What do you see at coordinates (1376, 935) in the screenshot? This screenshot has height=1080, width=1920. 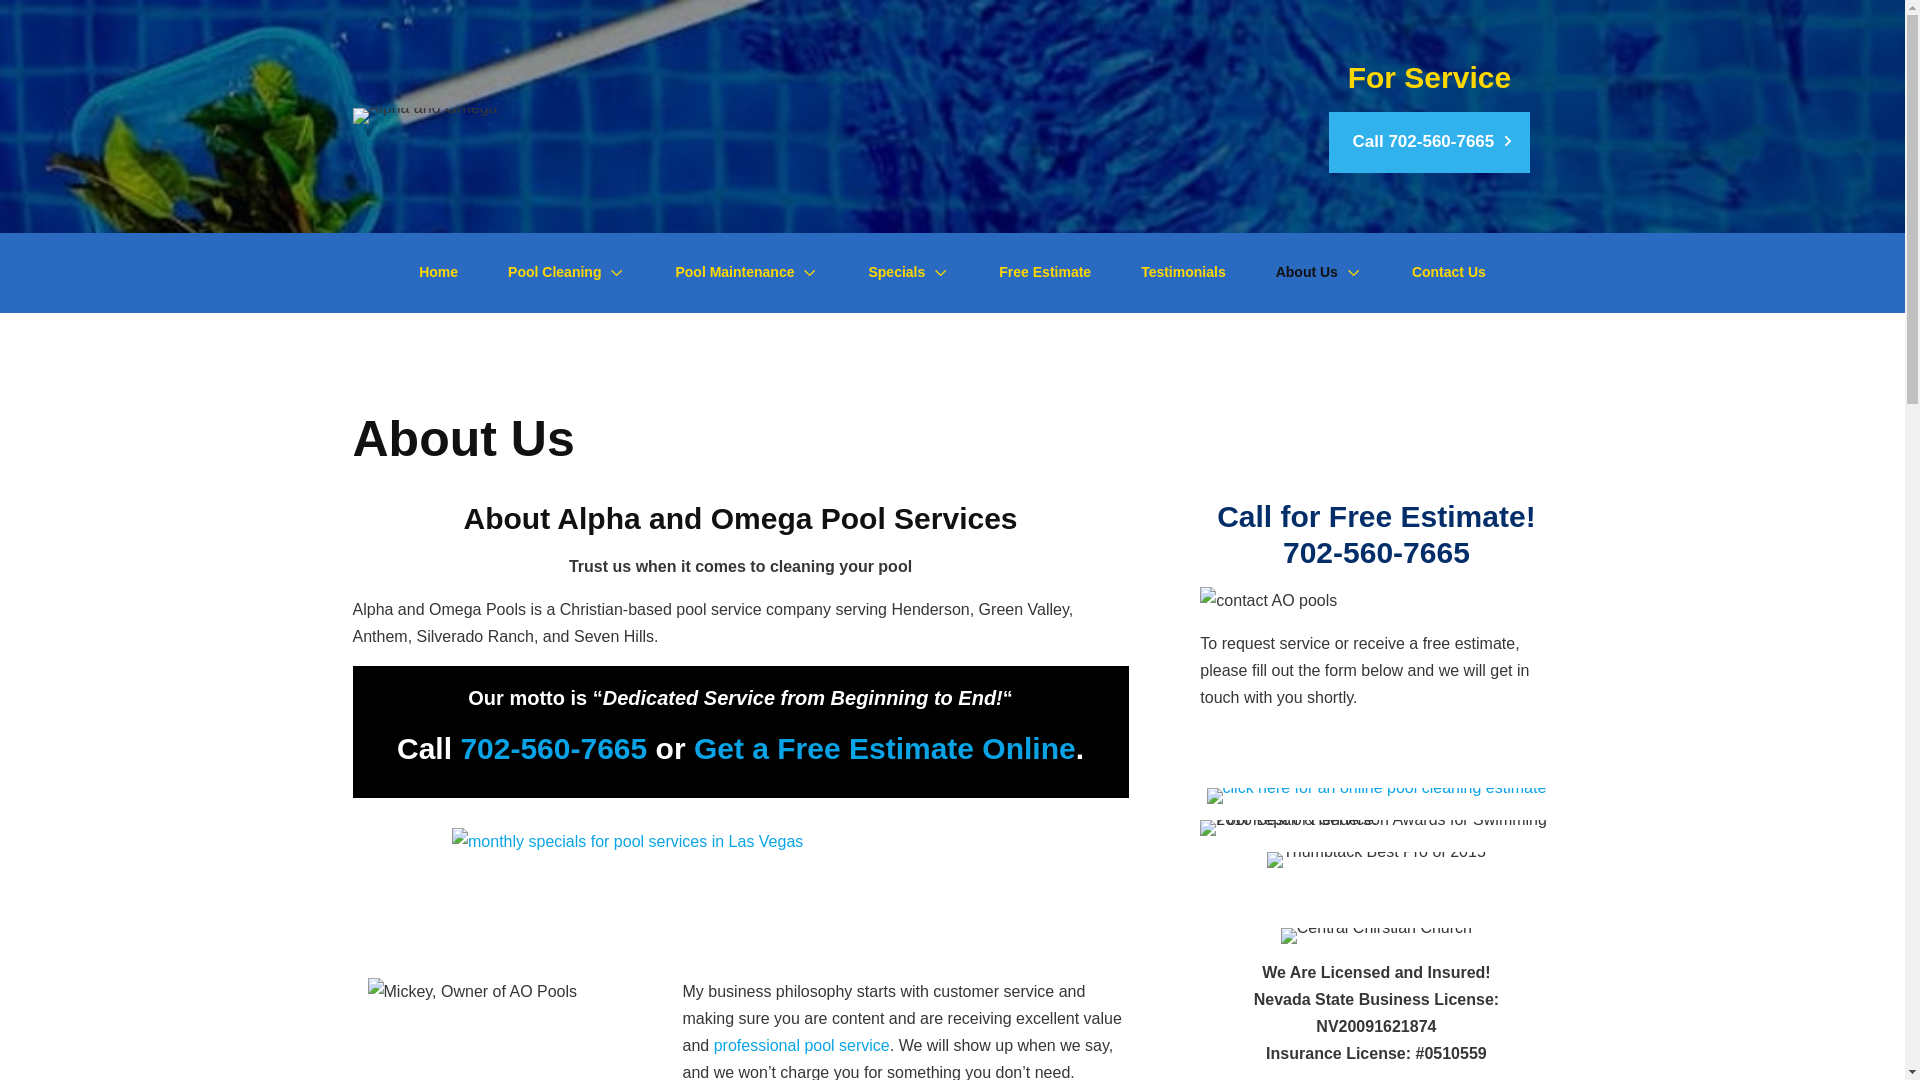 I see `Central Chirstian Church` at bounding box center [1376, 935].